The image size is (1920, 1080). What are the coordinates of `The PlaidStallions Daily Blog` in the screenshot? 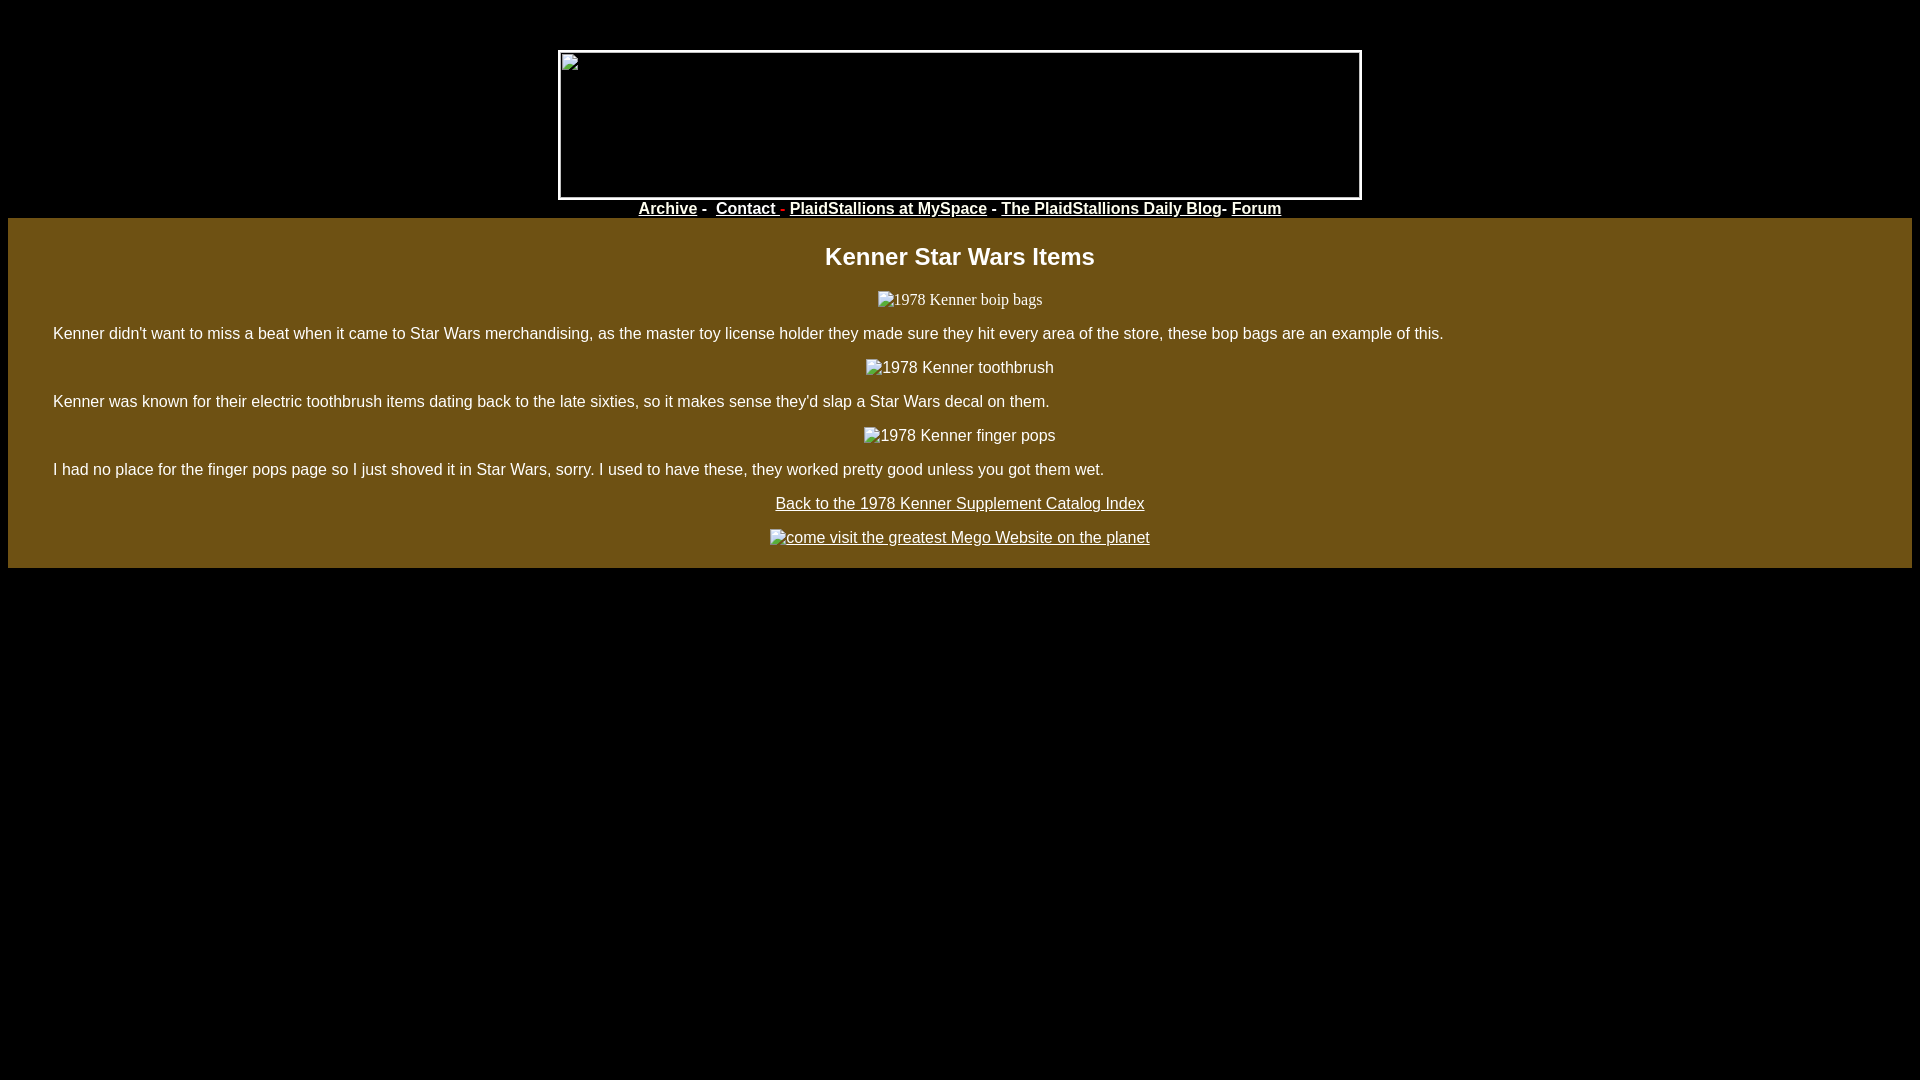 It's located at (1110, 208).